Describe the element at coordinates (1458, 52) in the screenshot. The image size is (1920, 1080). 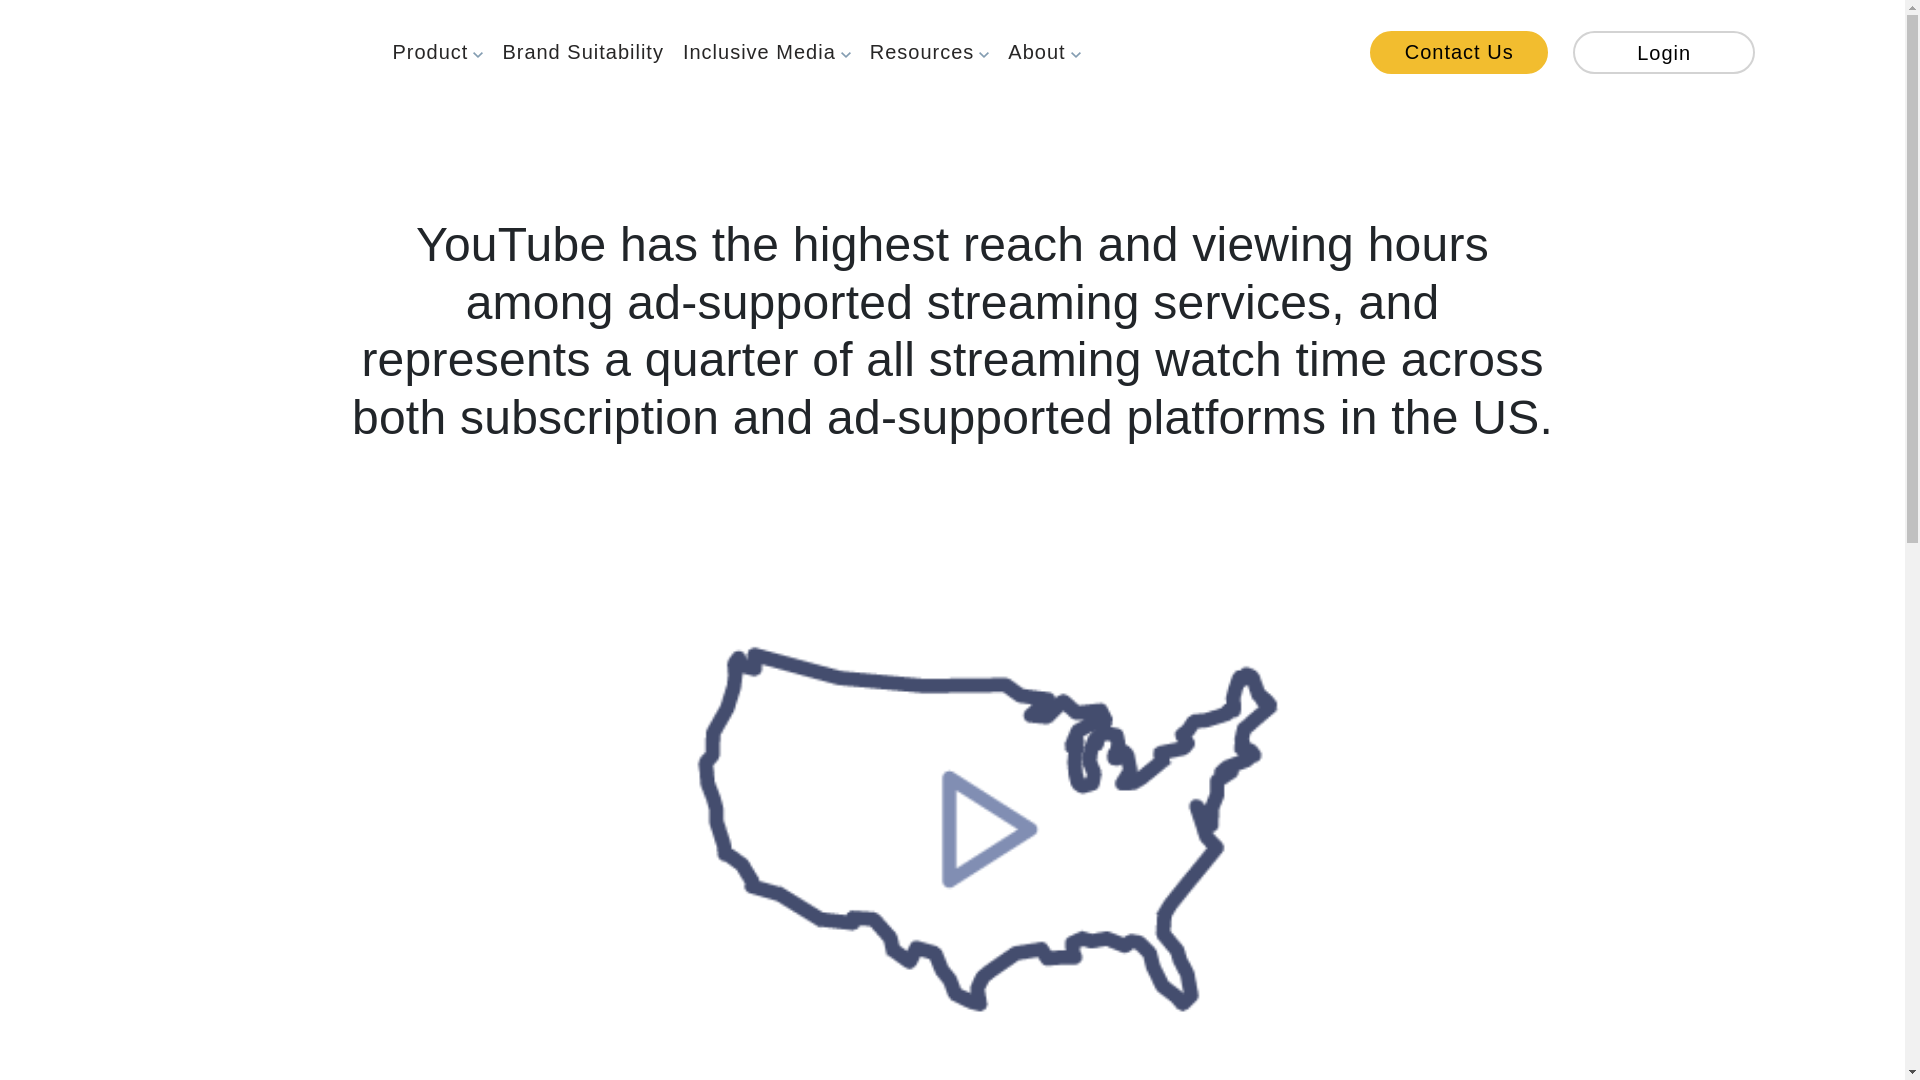
I see `Contact Us` at that location.